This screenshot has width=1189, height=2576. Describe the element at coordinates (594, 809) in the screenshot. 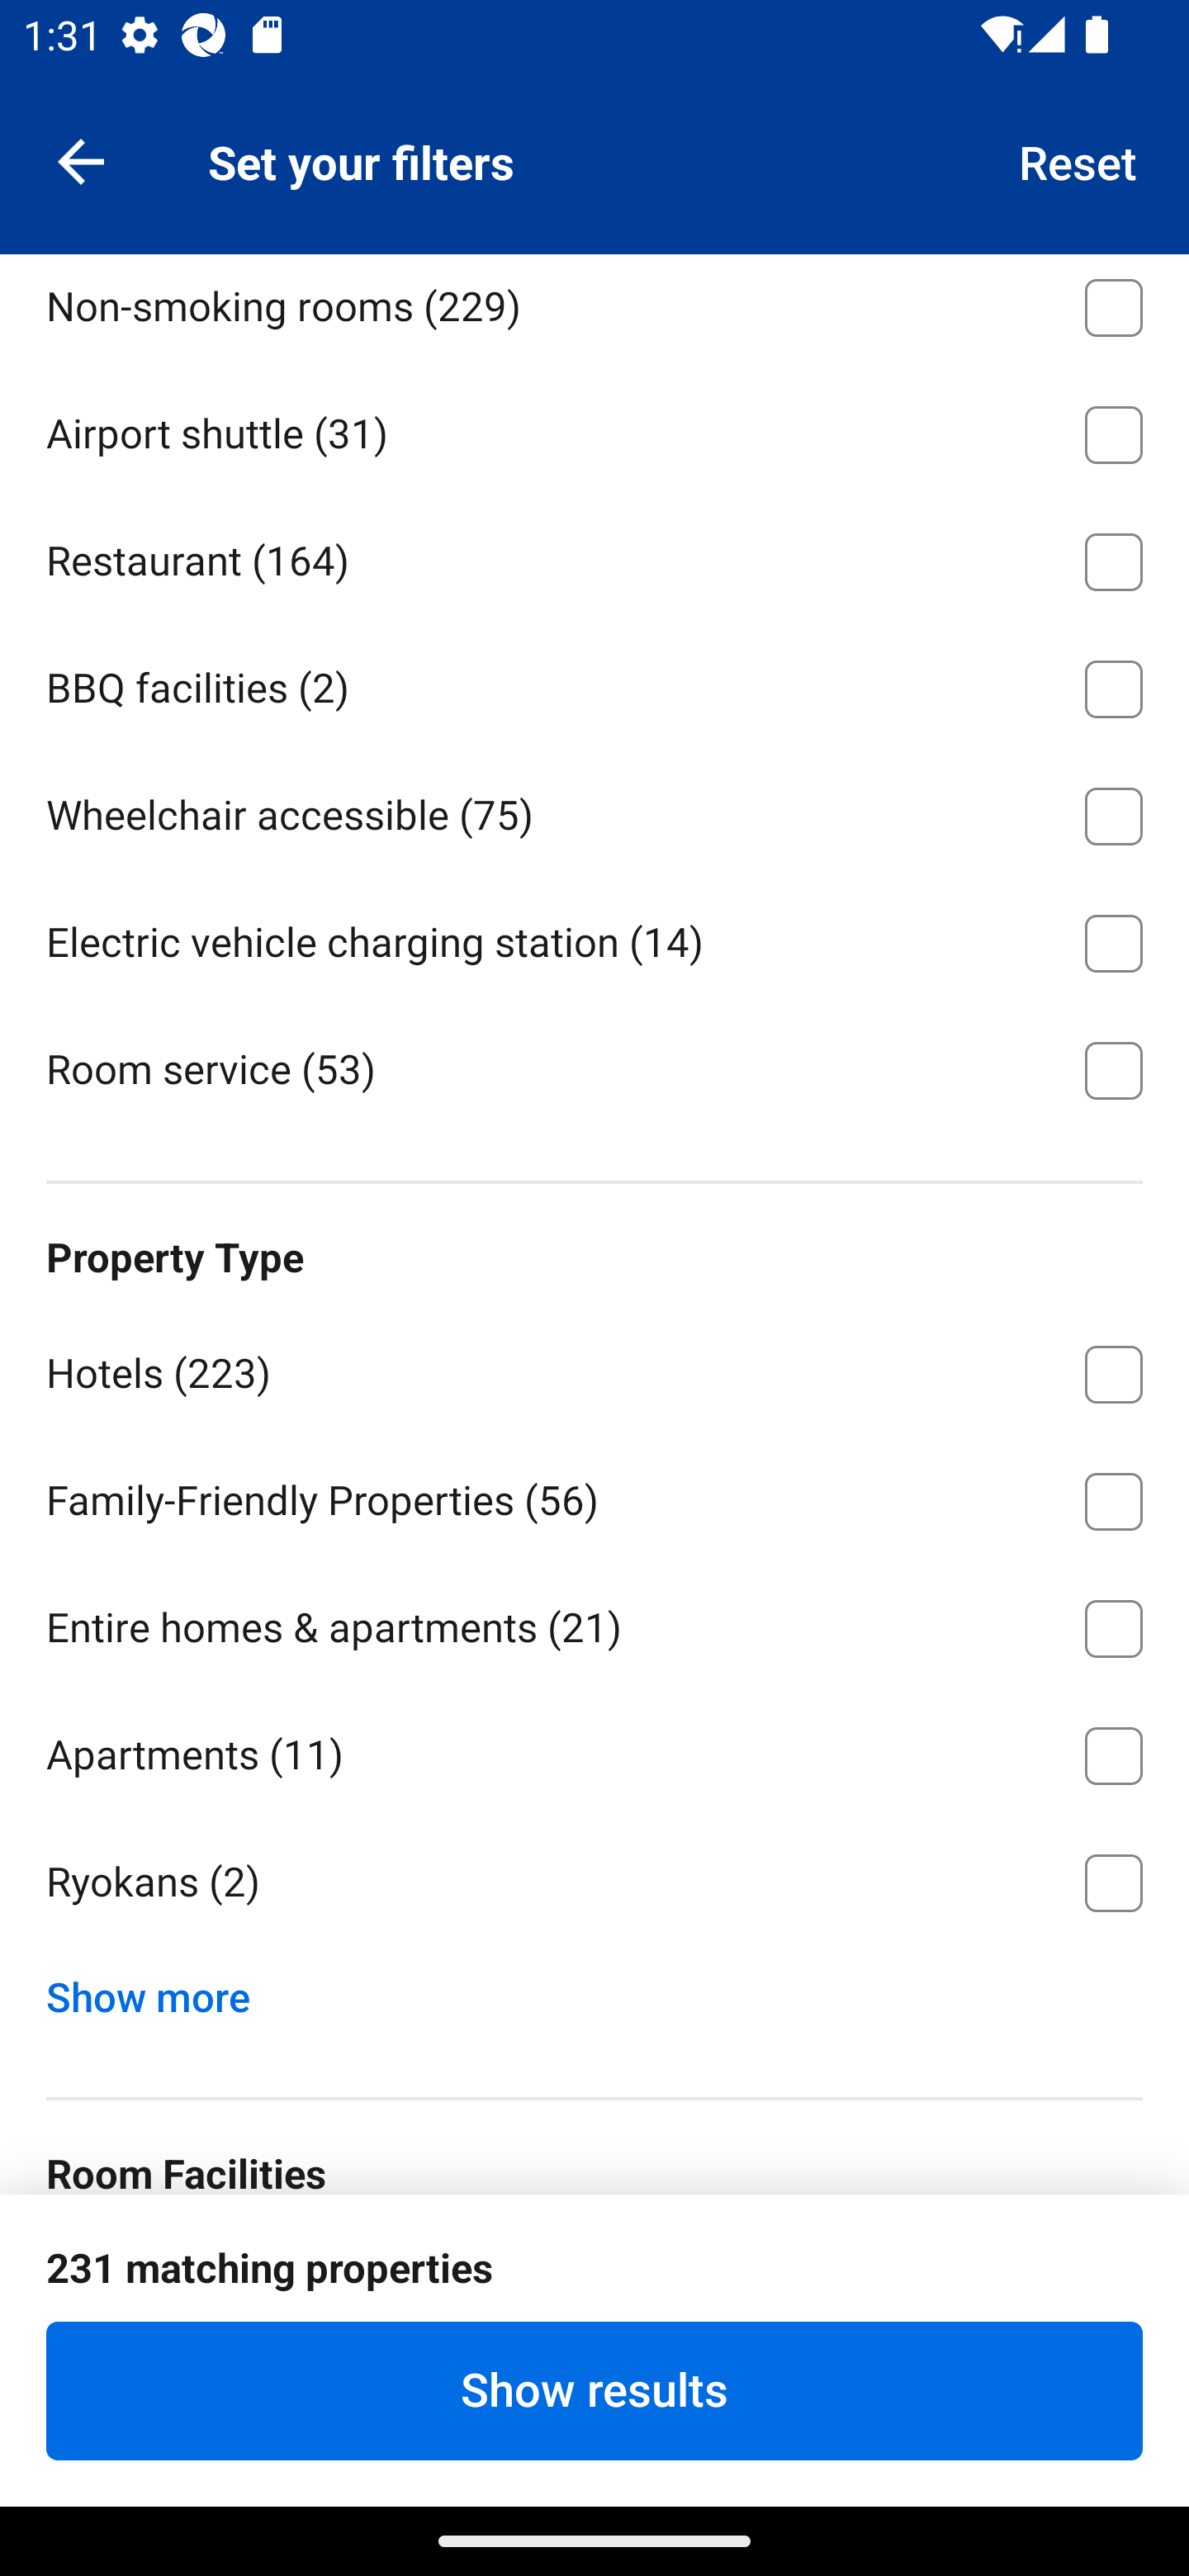

I see `Wheelchair accessible ⁦(75)` at that location.